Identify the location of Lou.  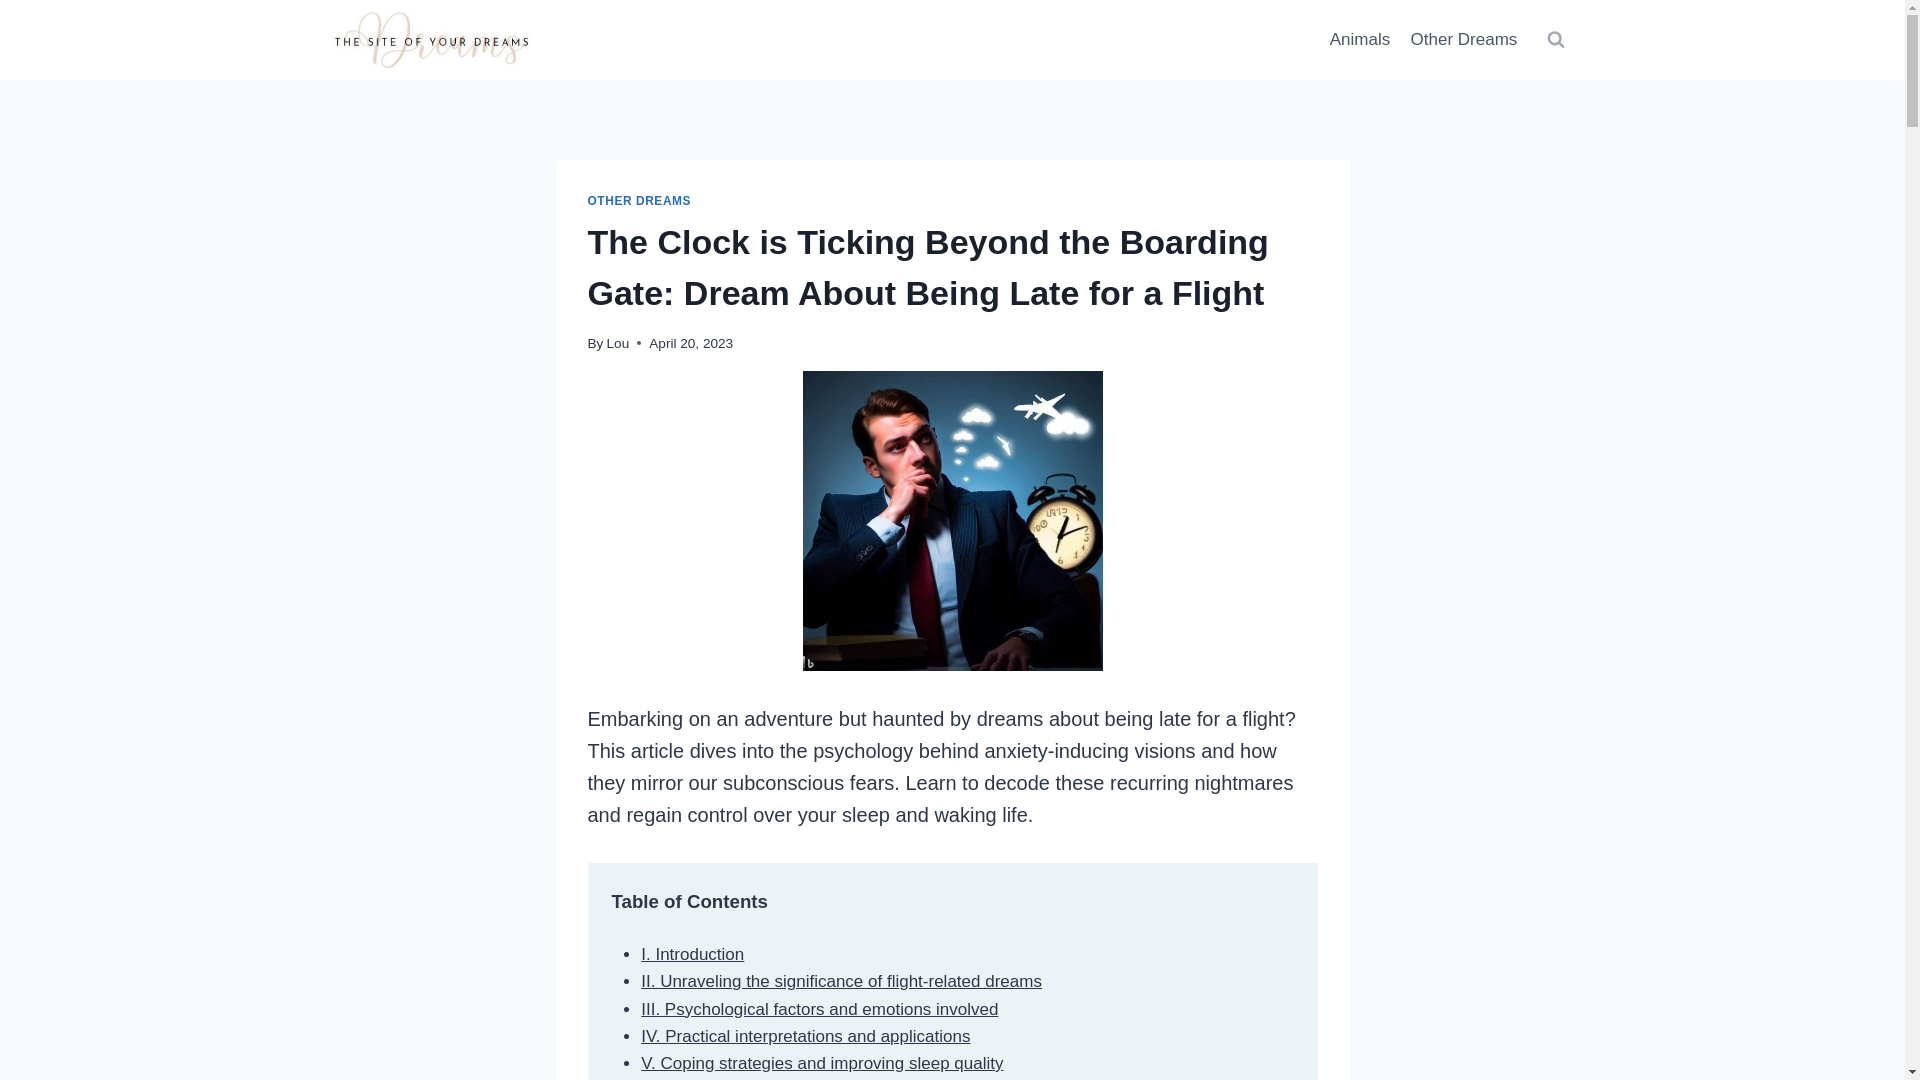
(618, 343).